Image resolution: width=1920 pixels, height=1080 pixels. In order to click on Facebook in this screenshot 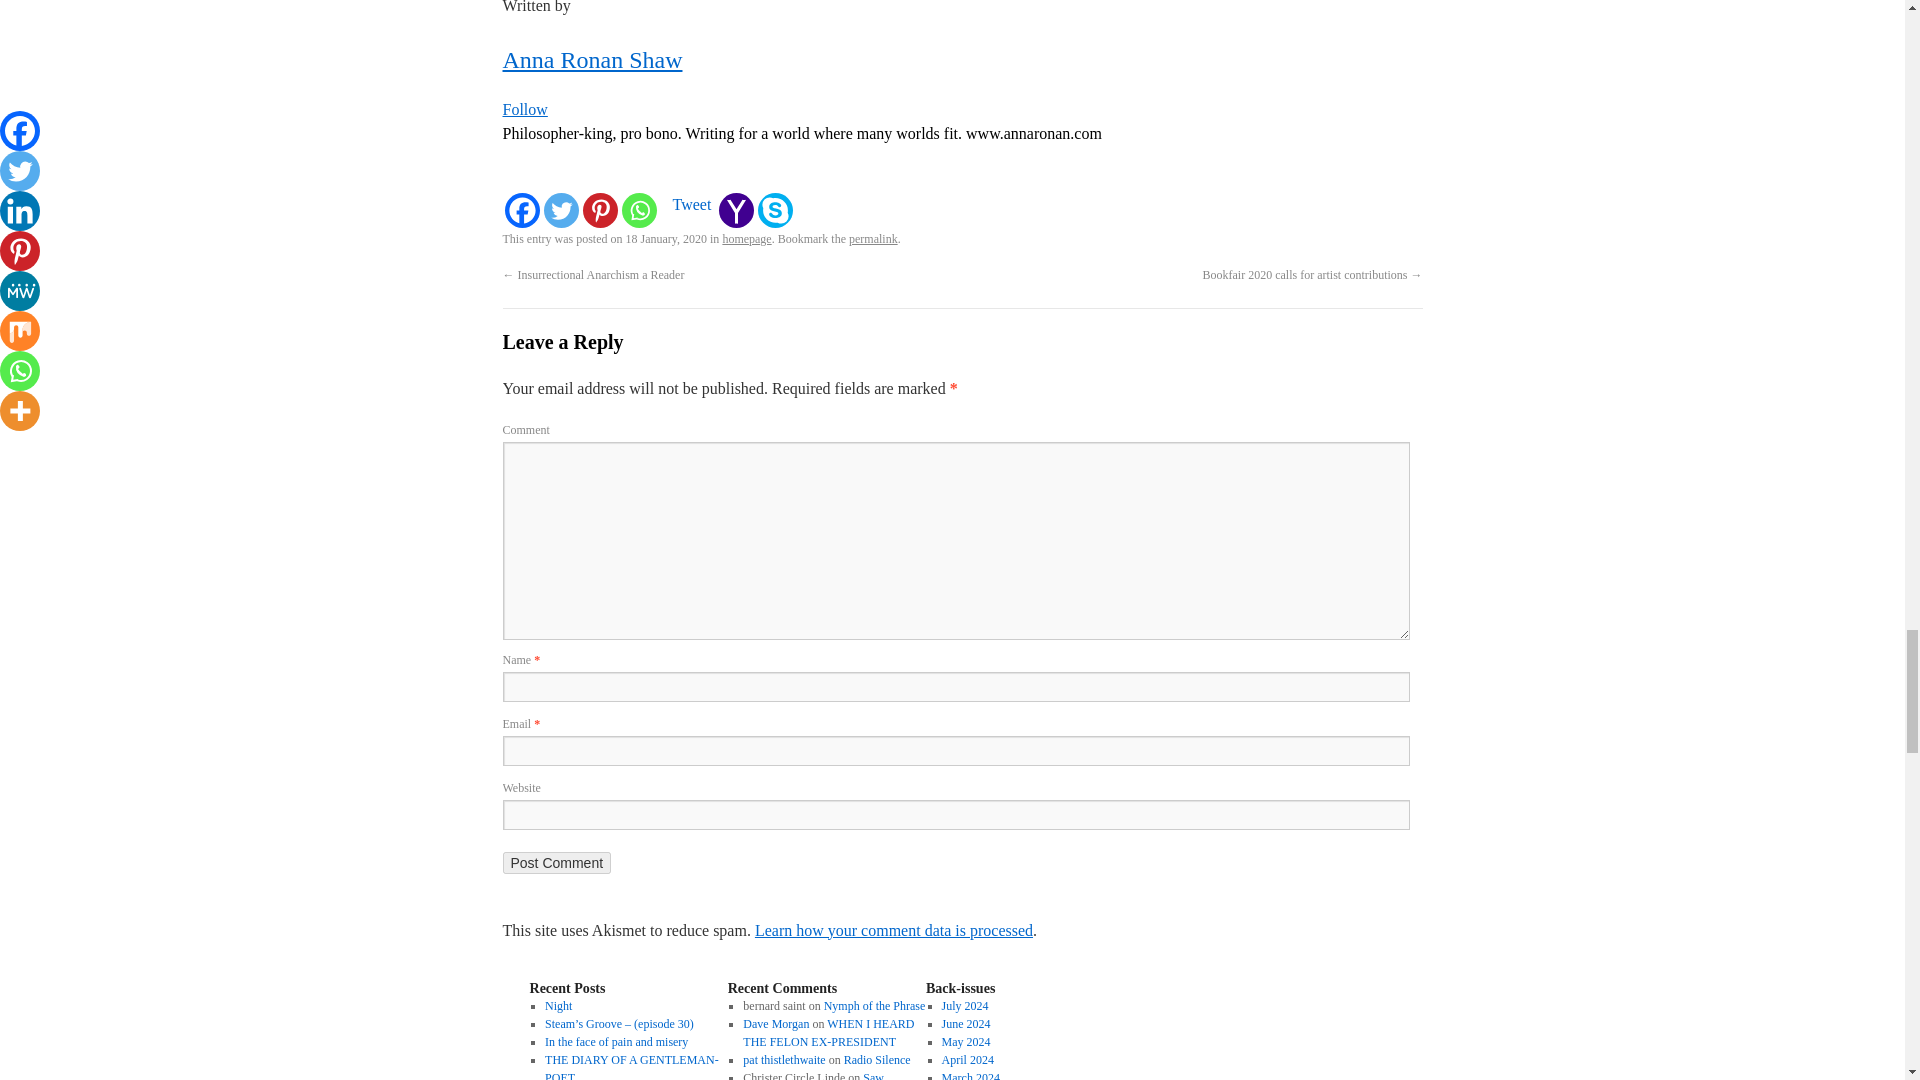, I will do `click(521, 210)`.